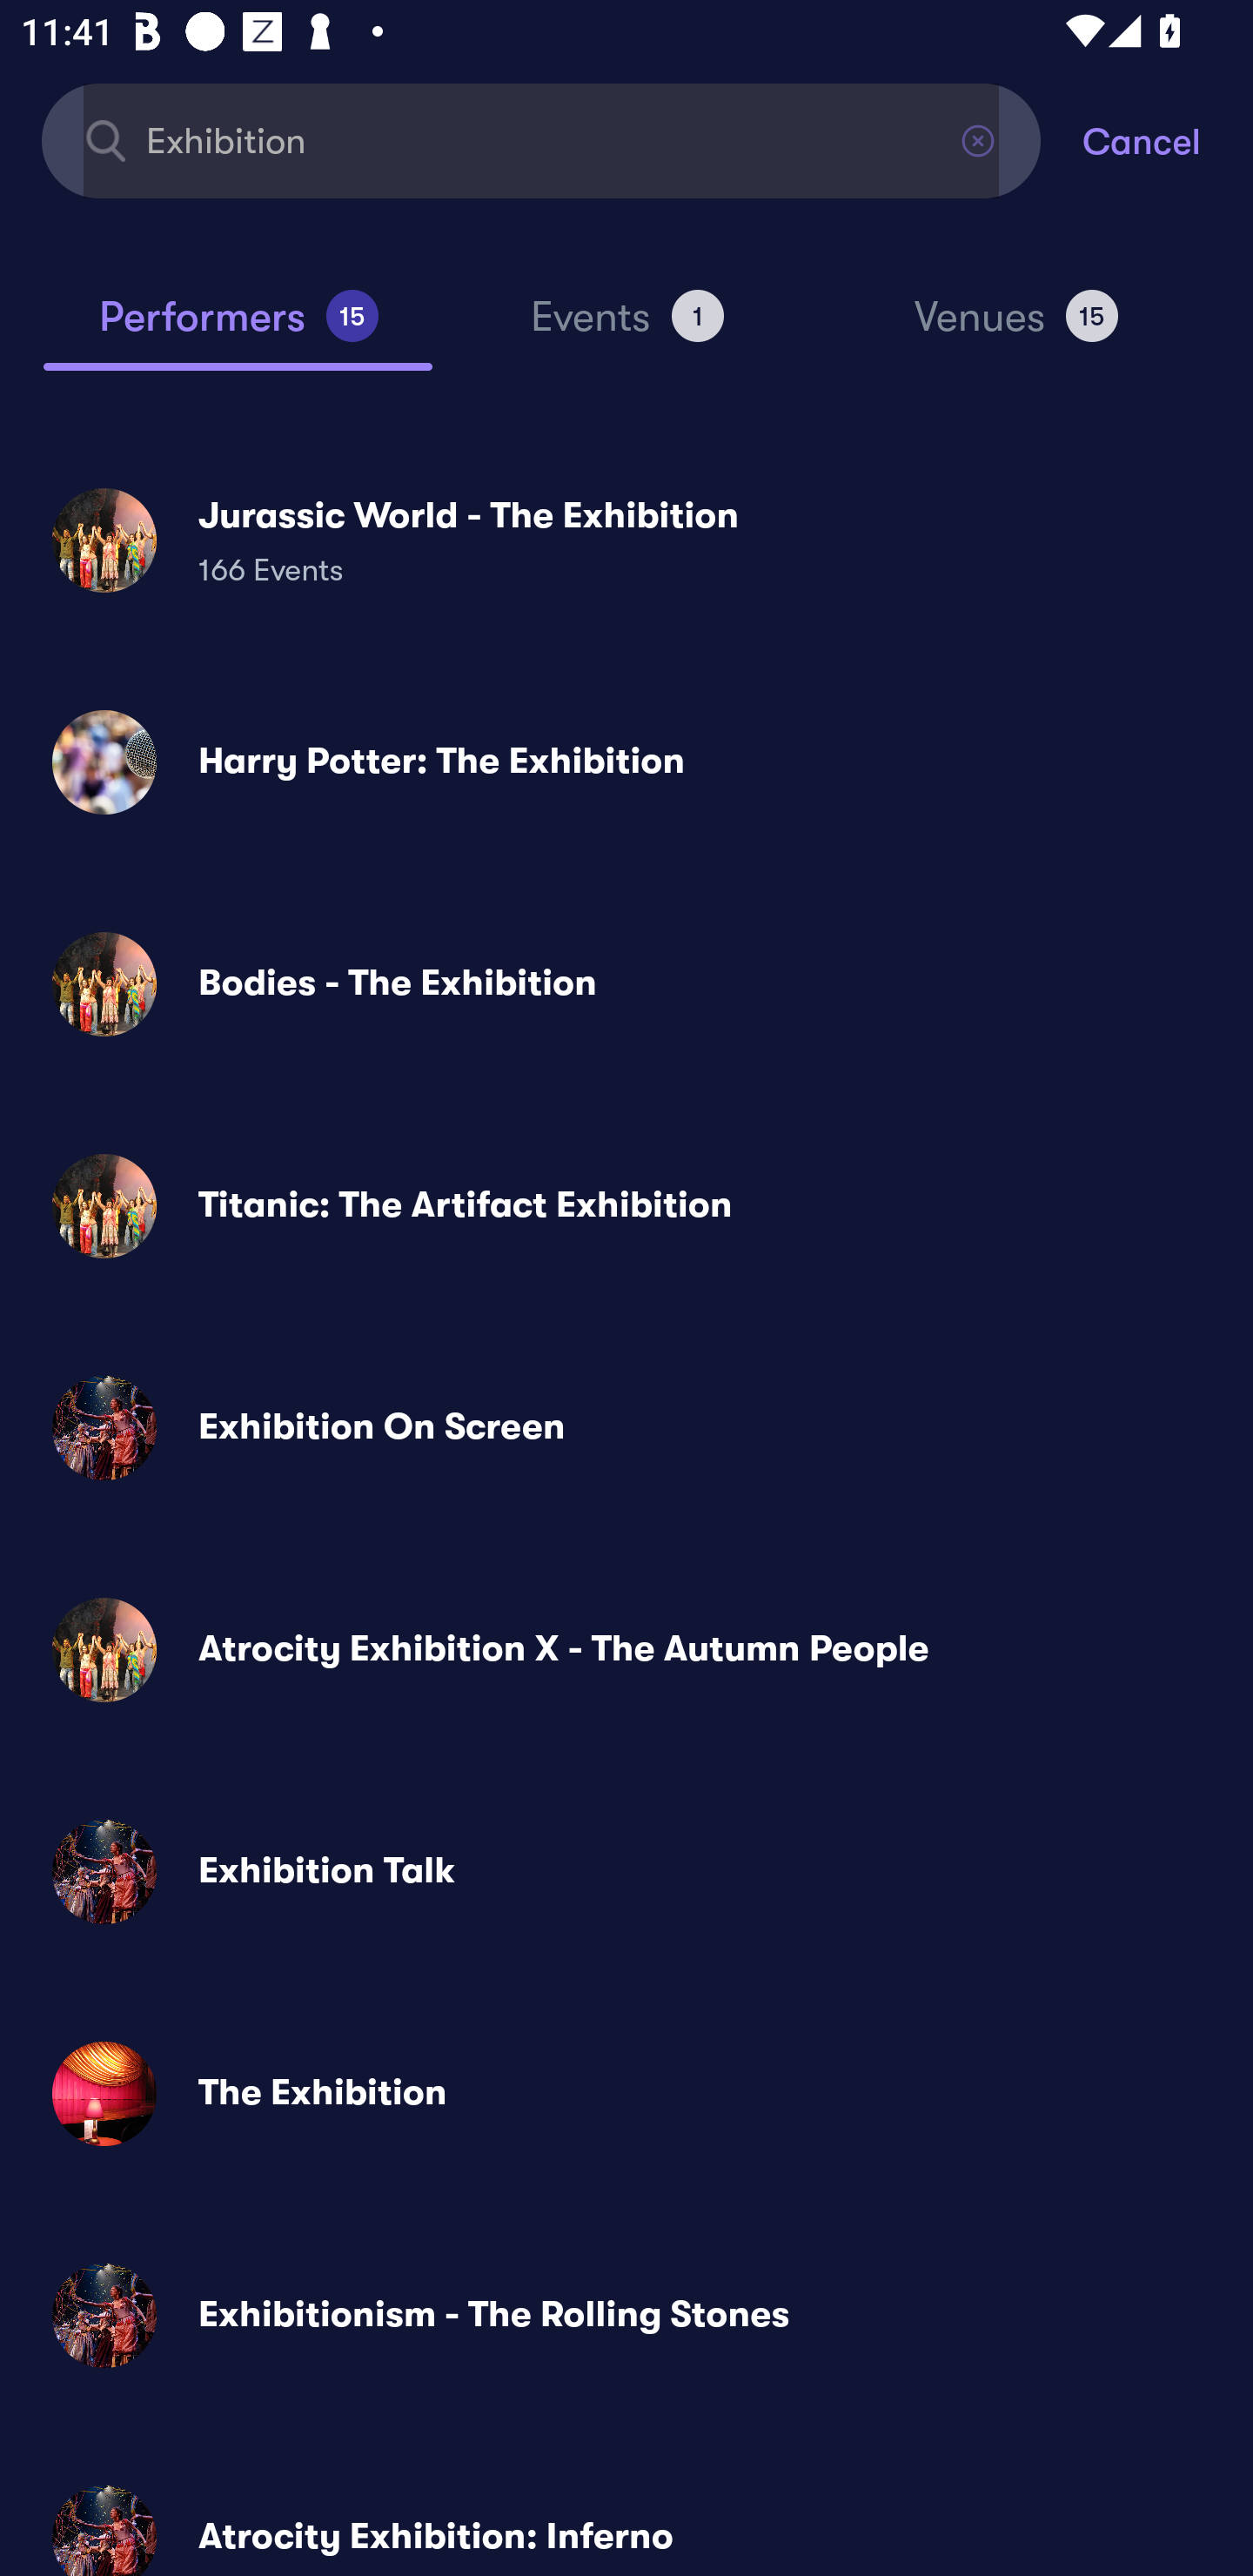  What do you see at coordinates (626, 2518) in the screenshot?
I see `Atrocity Exhibition: Inferno` at bounding box center [626, 2518].